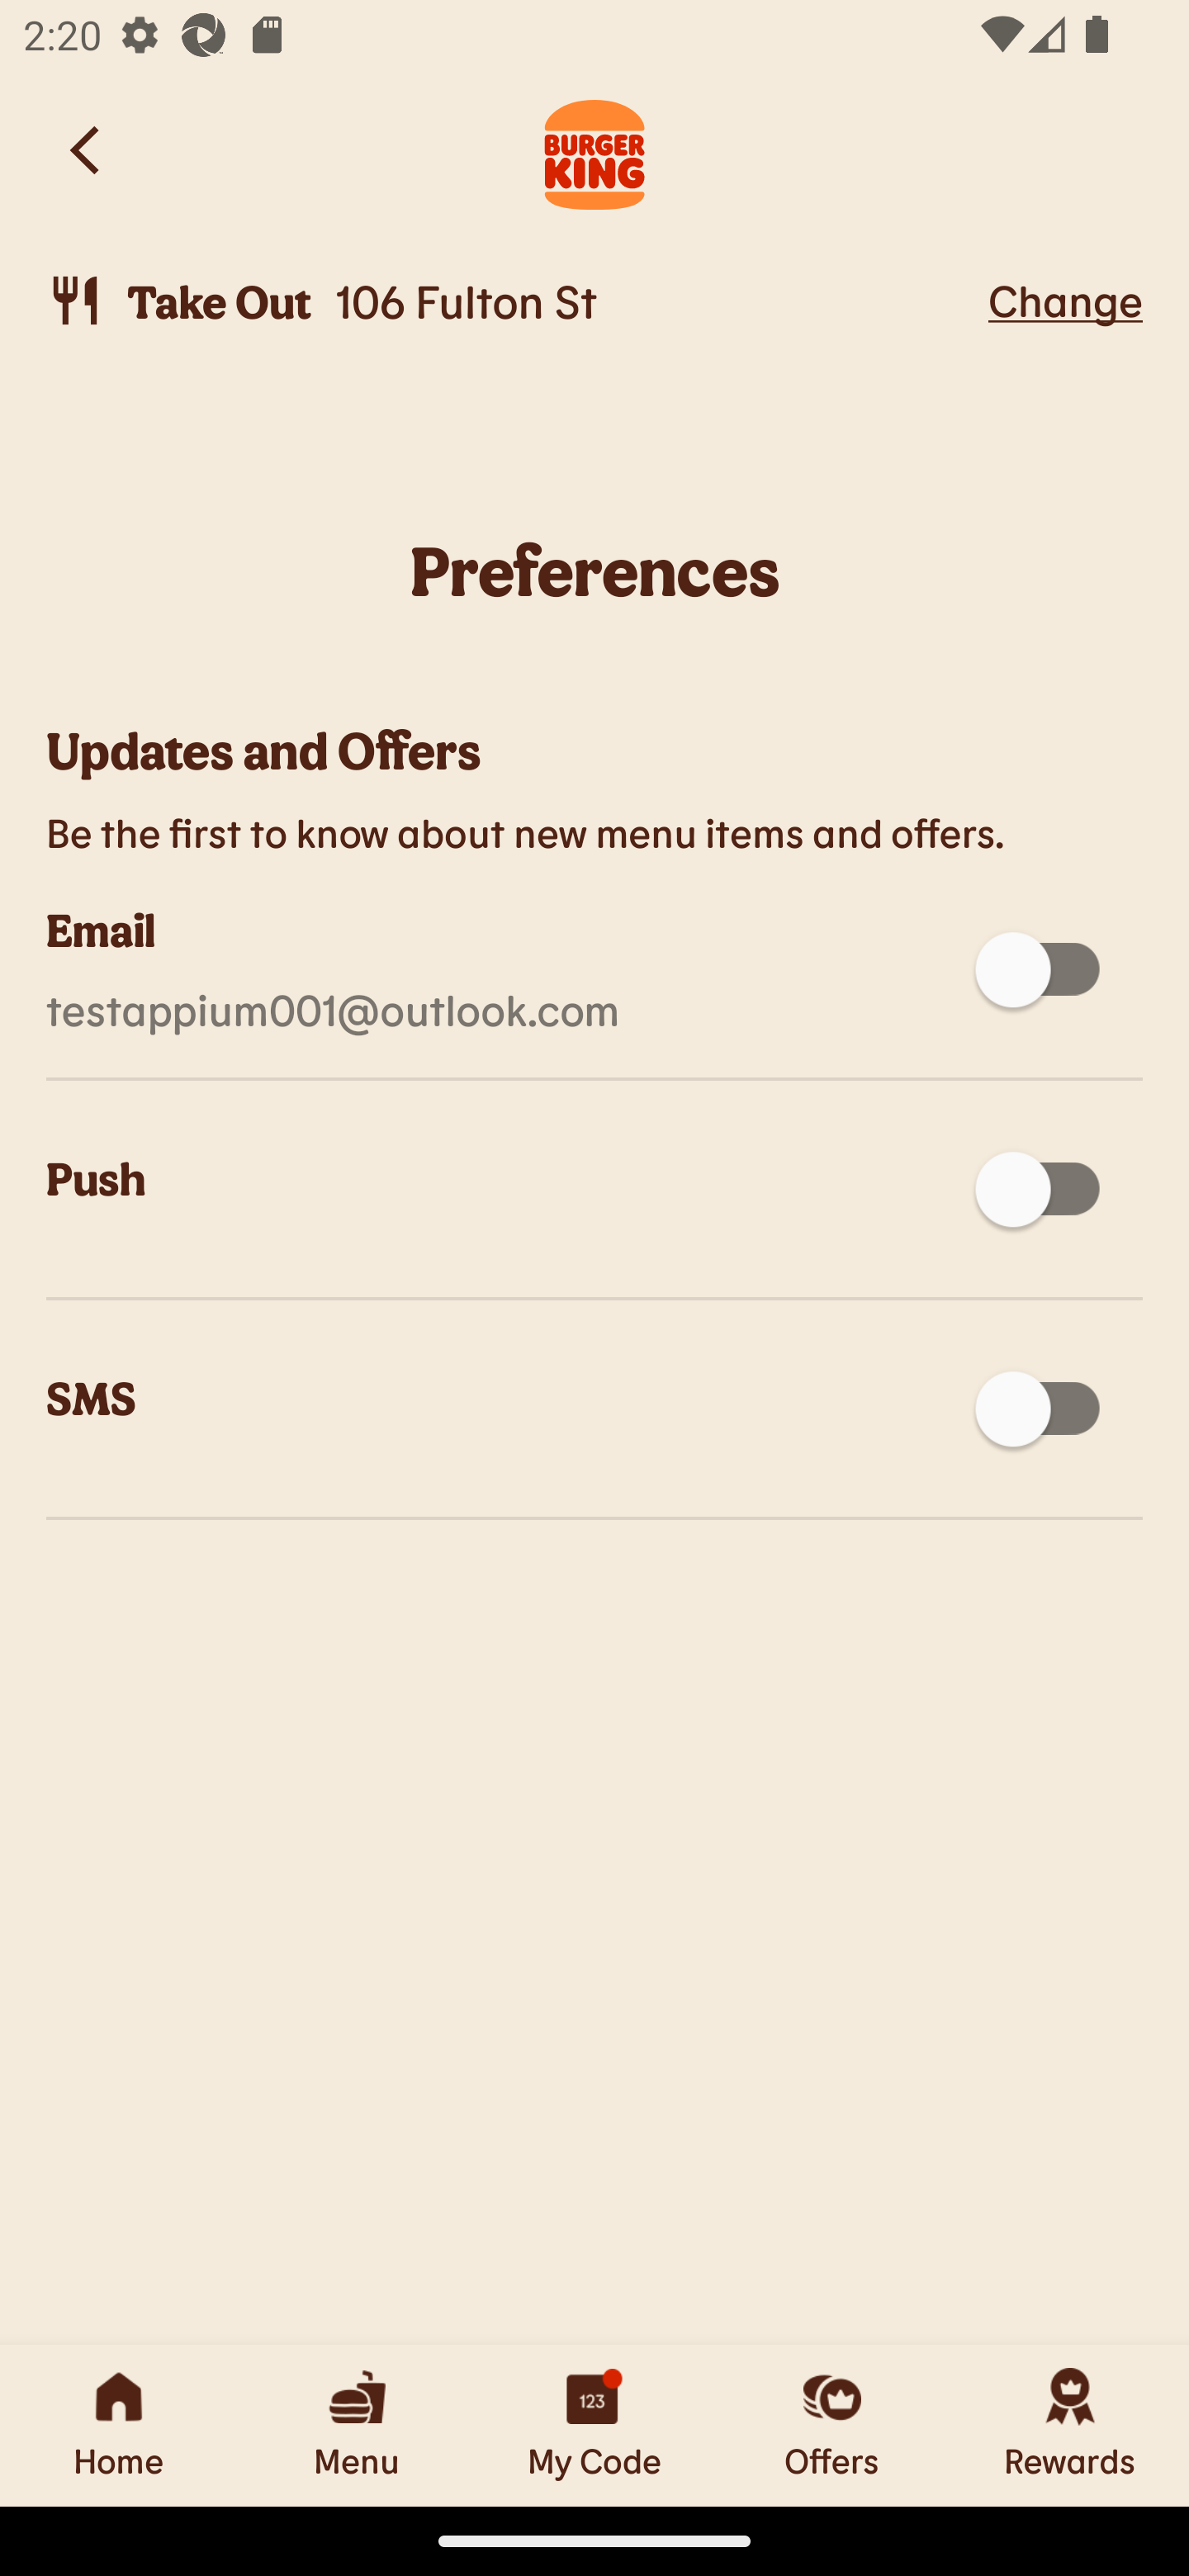 The height and width of the screenshot is (2576, 1189). What do you see at coordinates (1070, 2425) in the screenshot?
I see `Rewards` at bounding box center [1070, 2425].